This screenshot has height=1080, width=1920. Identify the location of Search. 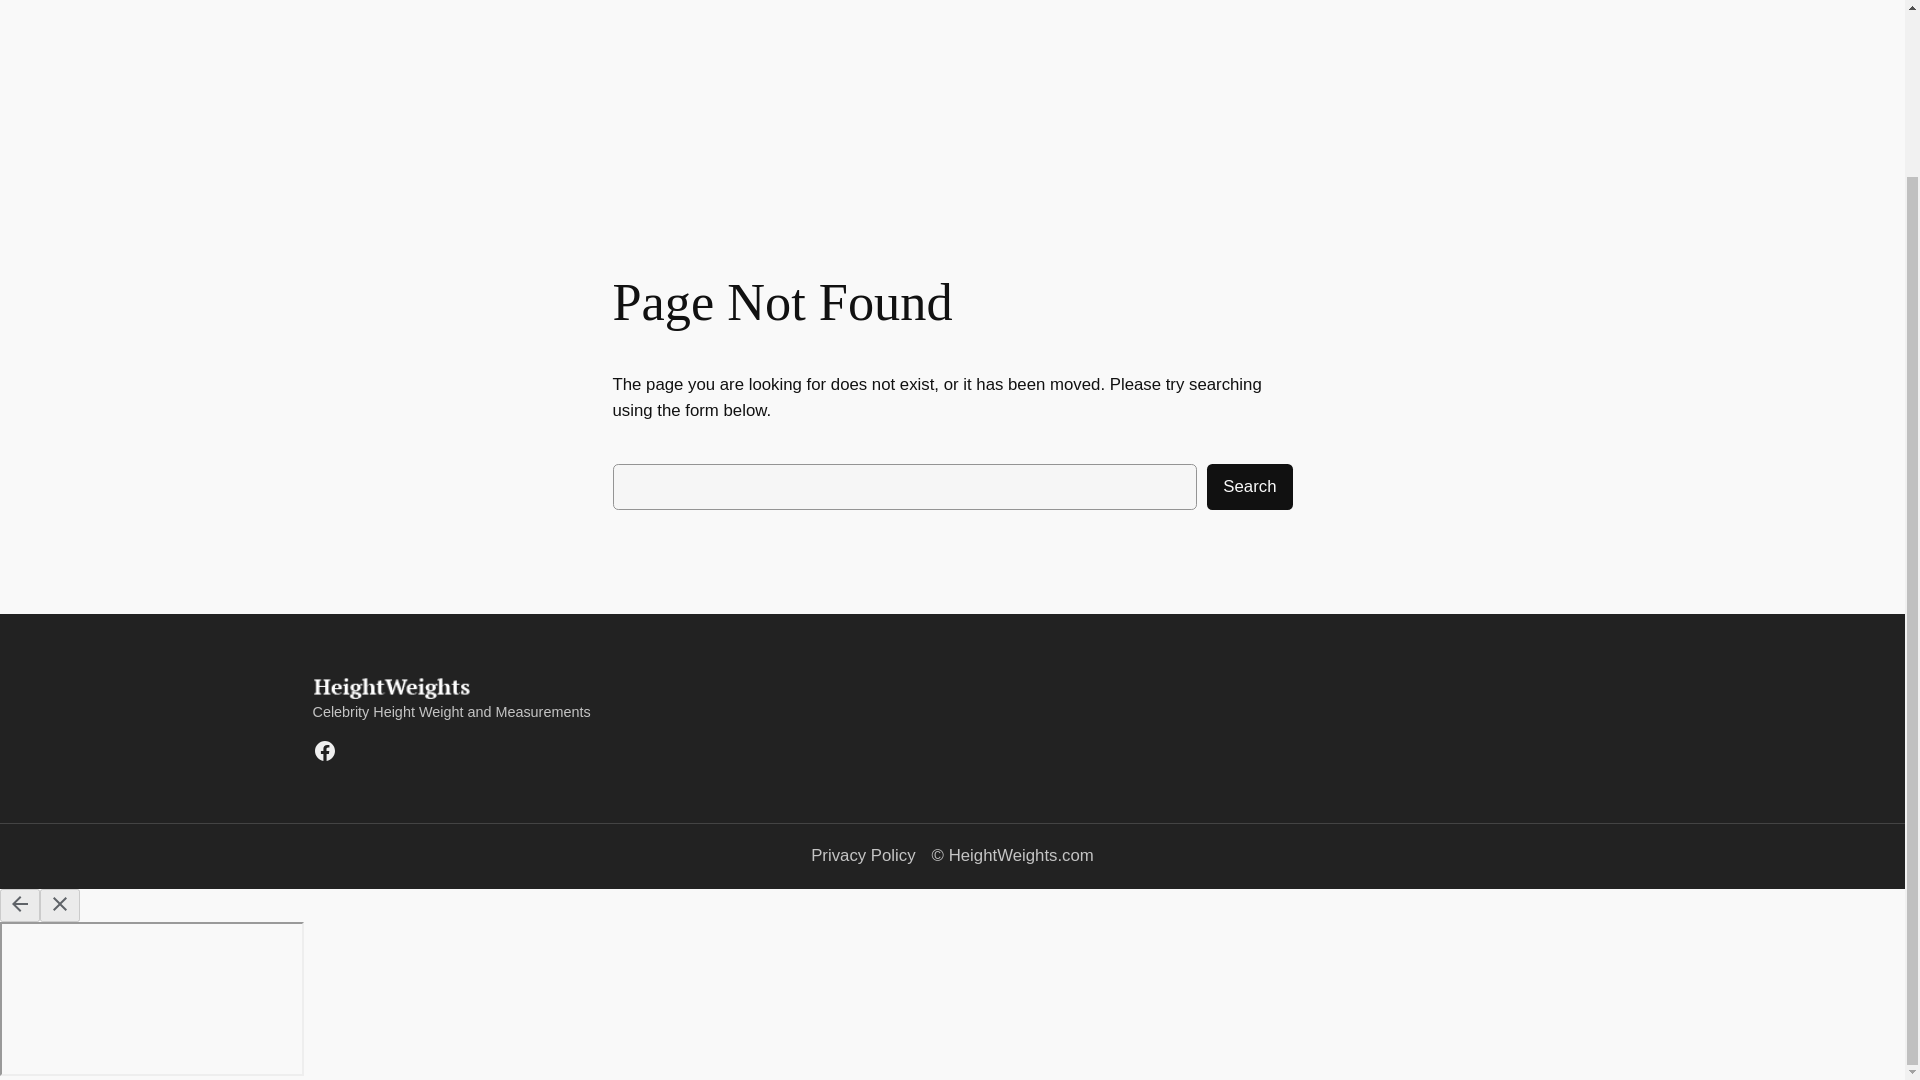
(1250, 486).